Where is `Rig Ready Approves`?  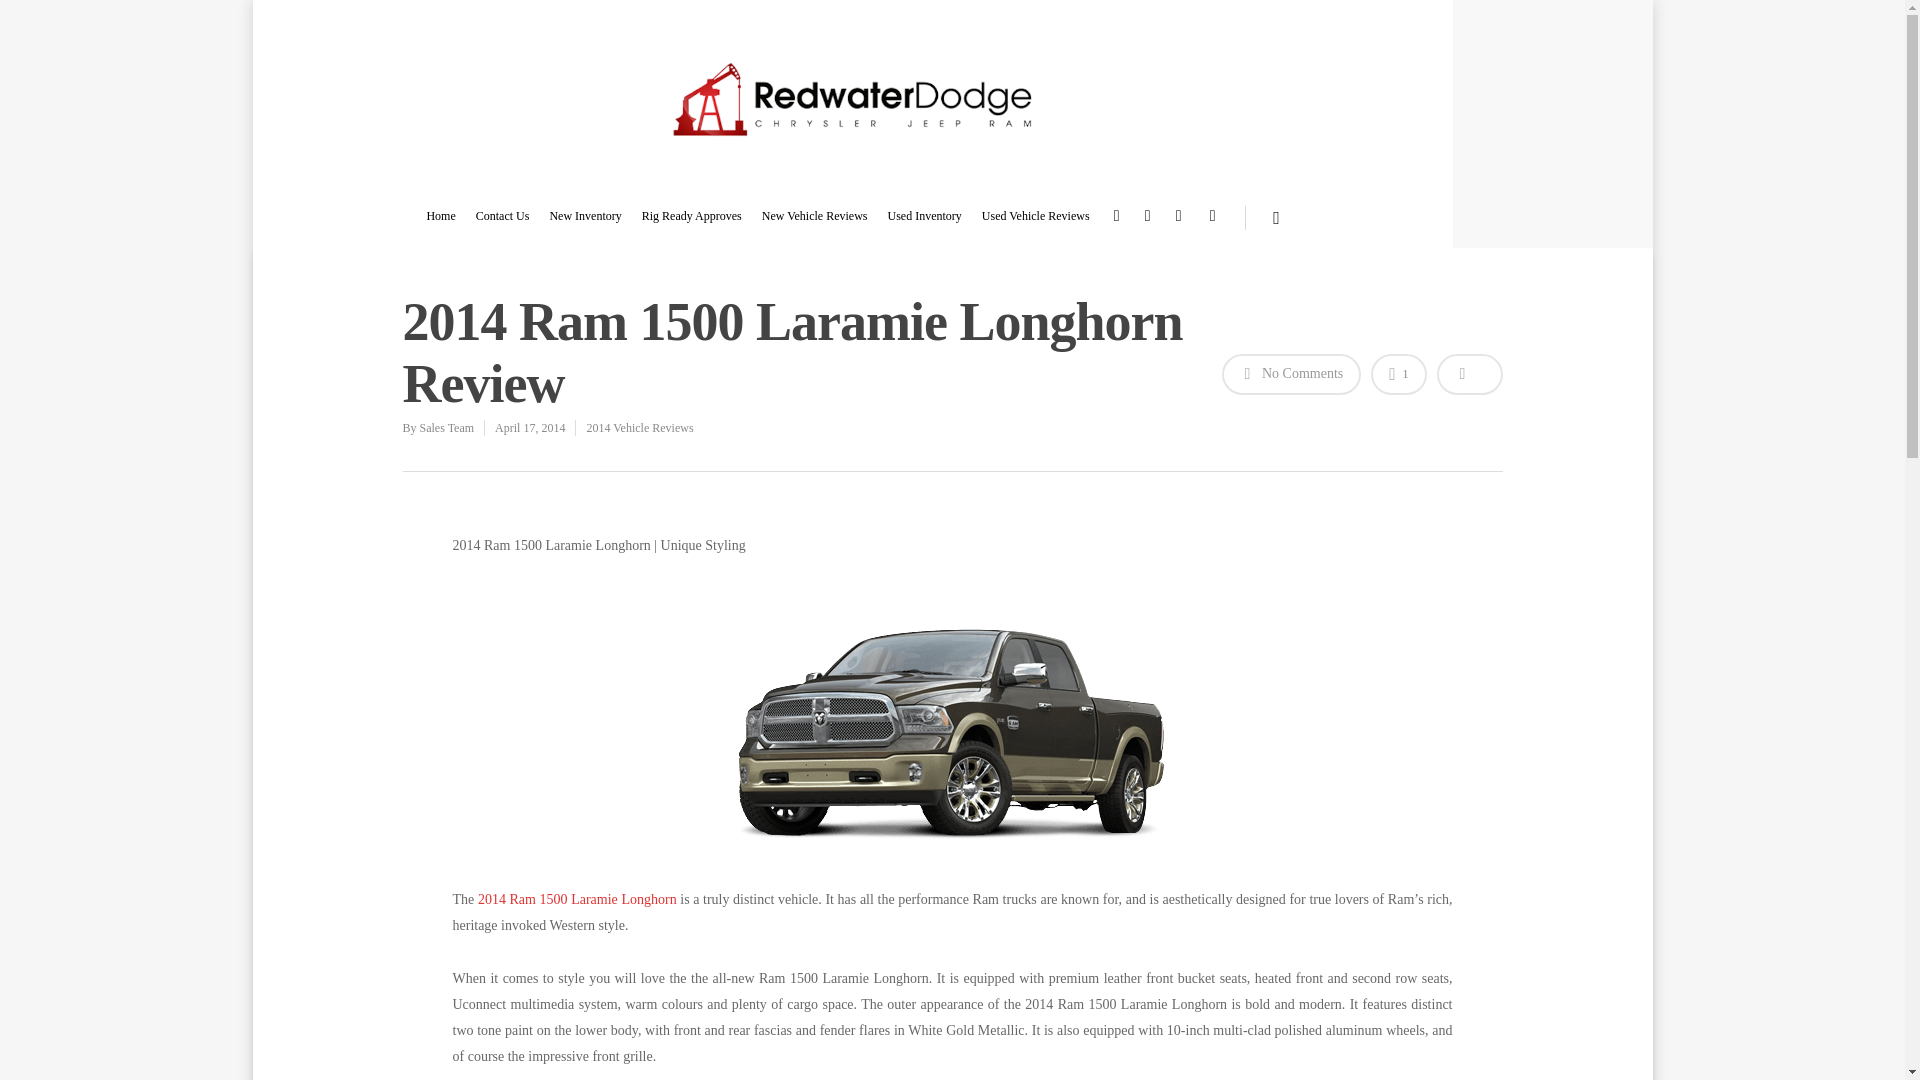 Rig Ready Approves is located at coordinates (691, 226).